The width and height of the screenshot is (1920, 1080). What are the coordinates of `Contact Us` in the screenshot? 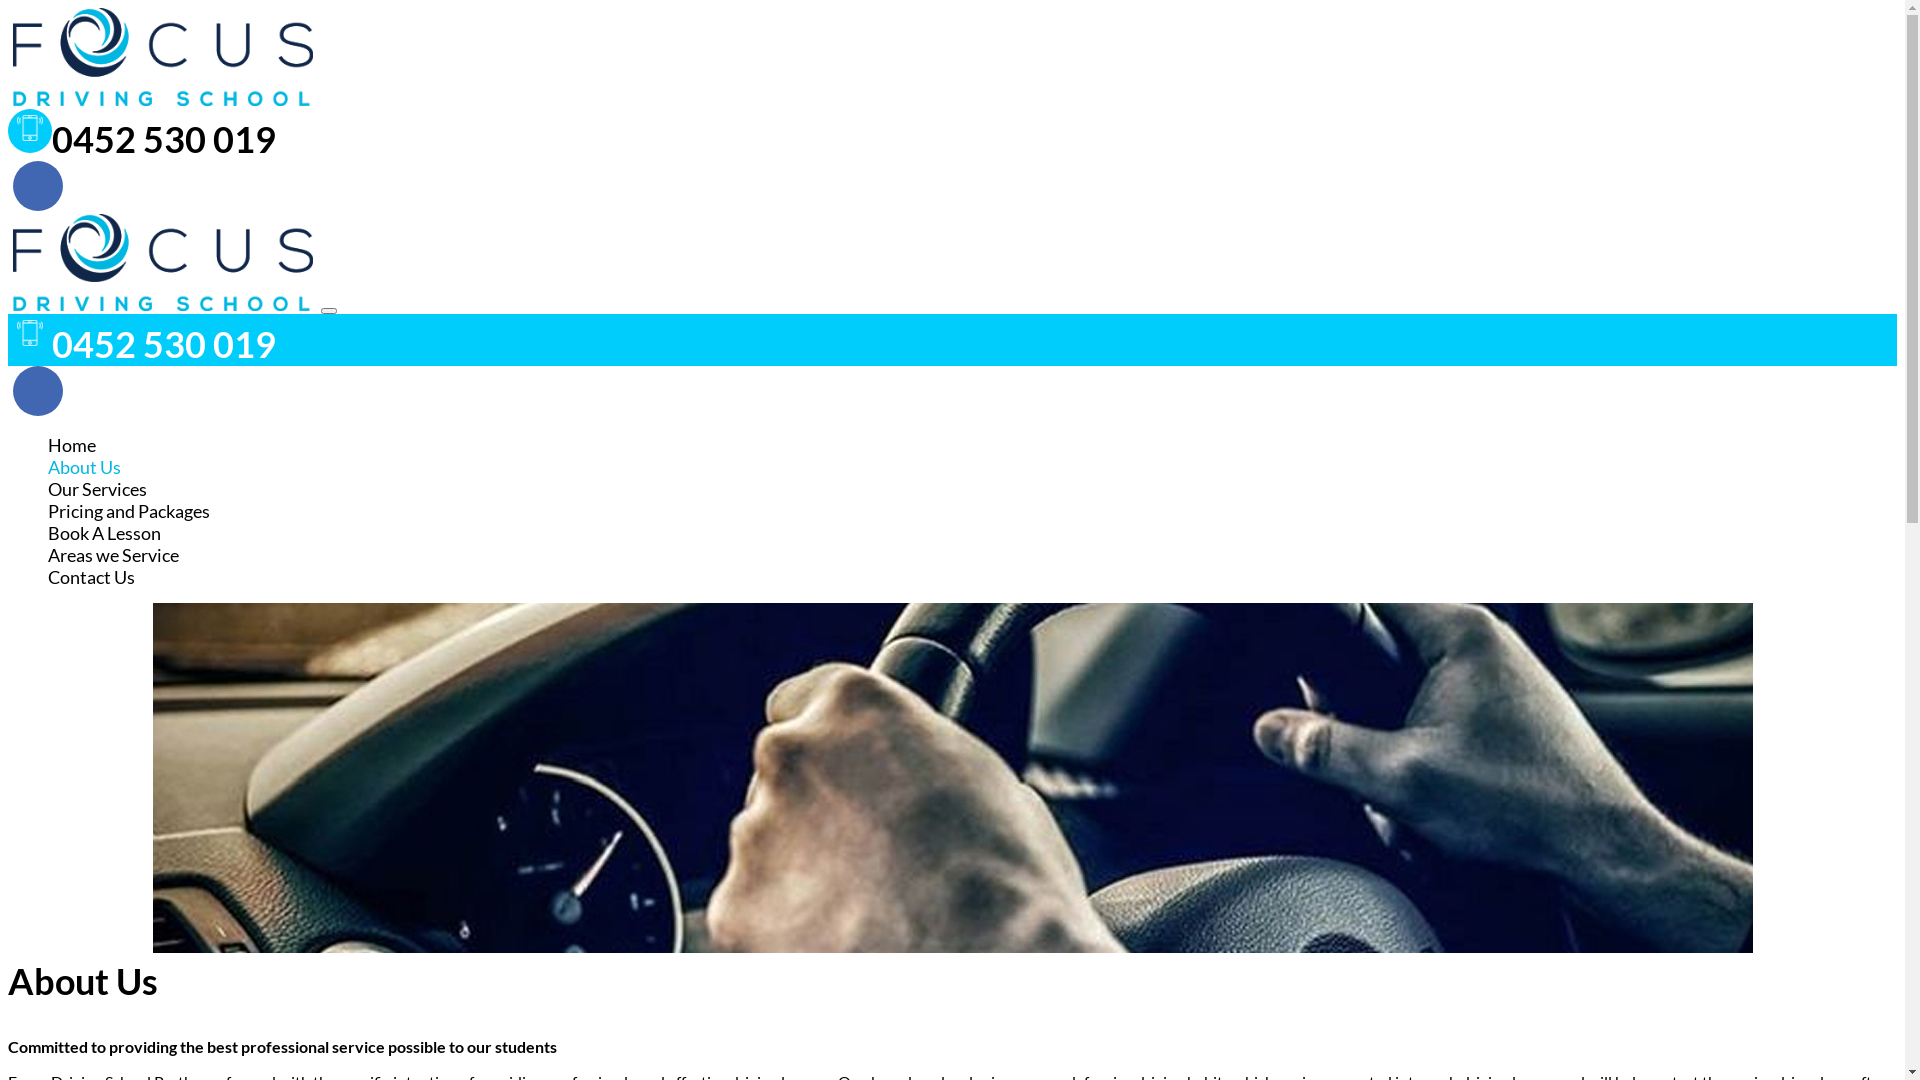 It's located at (92, 577).